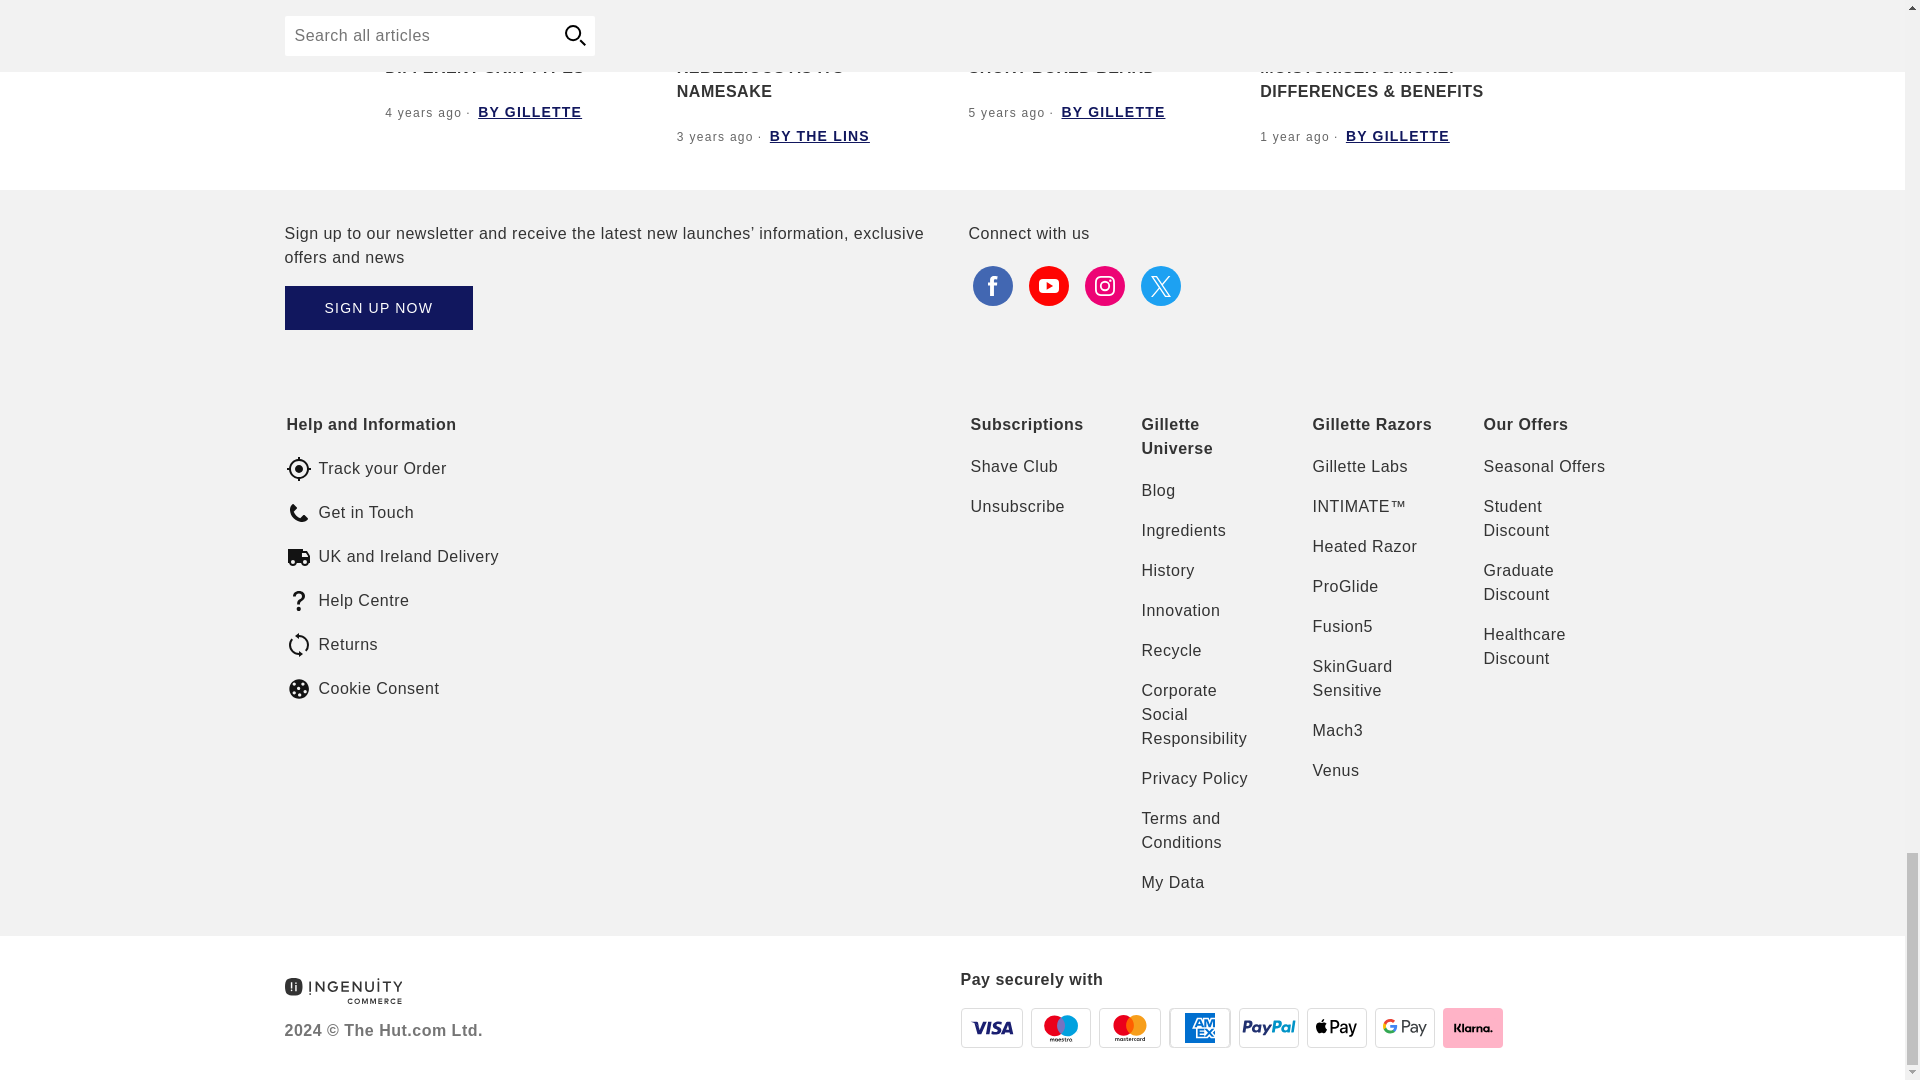 Image resolution: width=1920 pixels, height=1080 pixels. Describe the element at coordinates (1104, 286) in the screenshot. I see `instagram` at that location.